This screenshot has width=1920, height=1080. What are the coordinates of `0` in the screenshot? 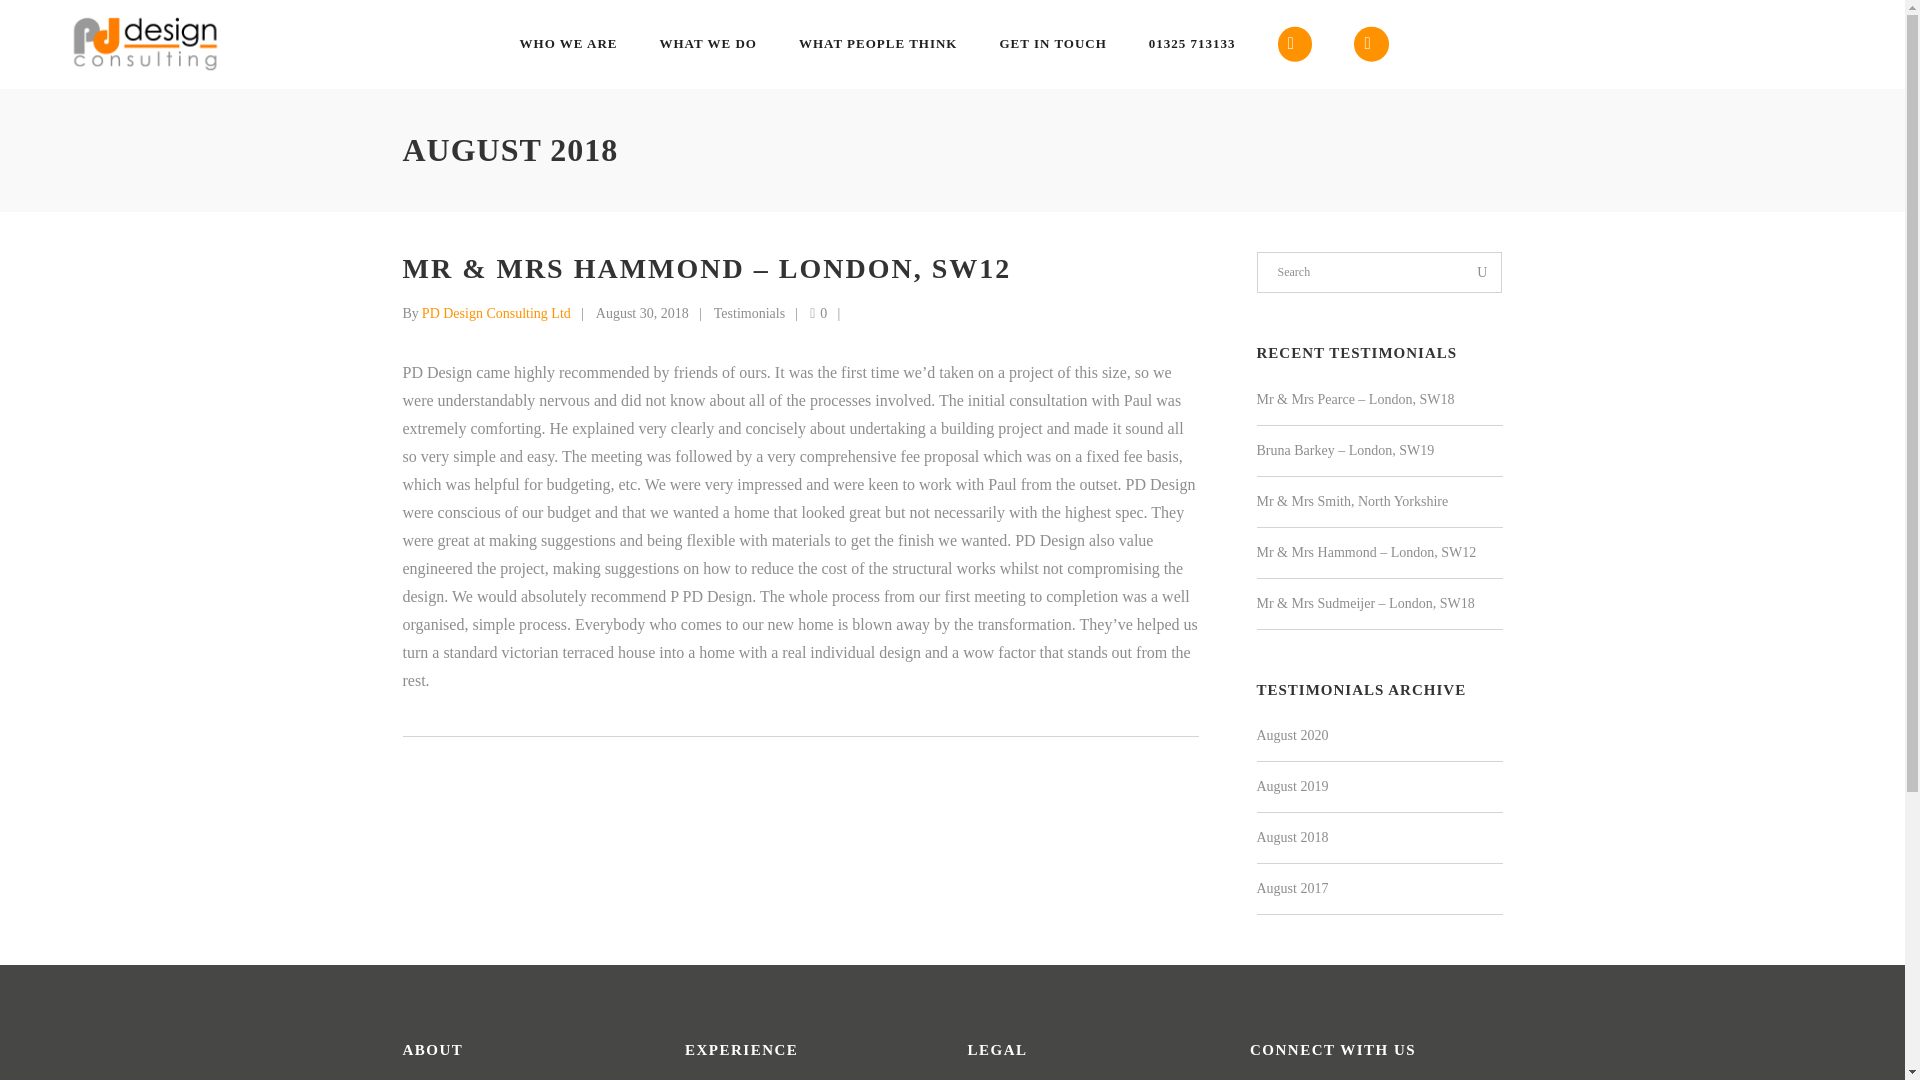 It's located at (818, 312).